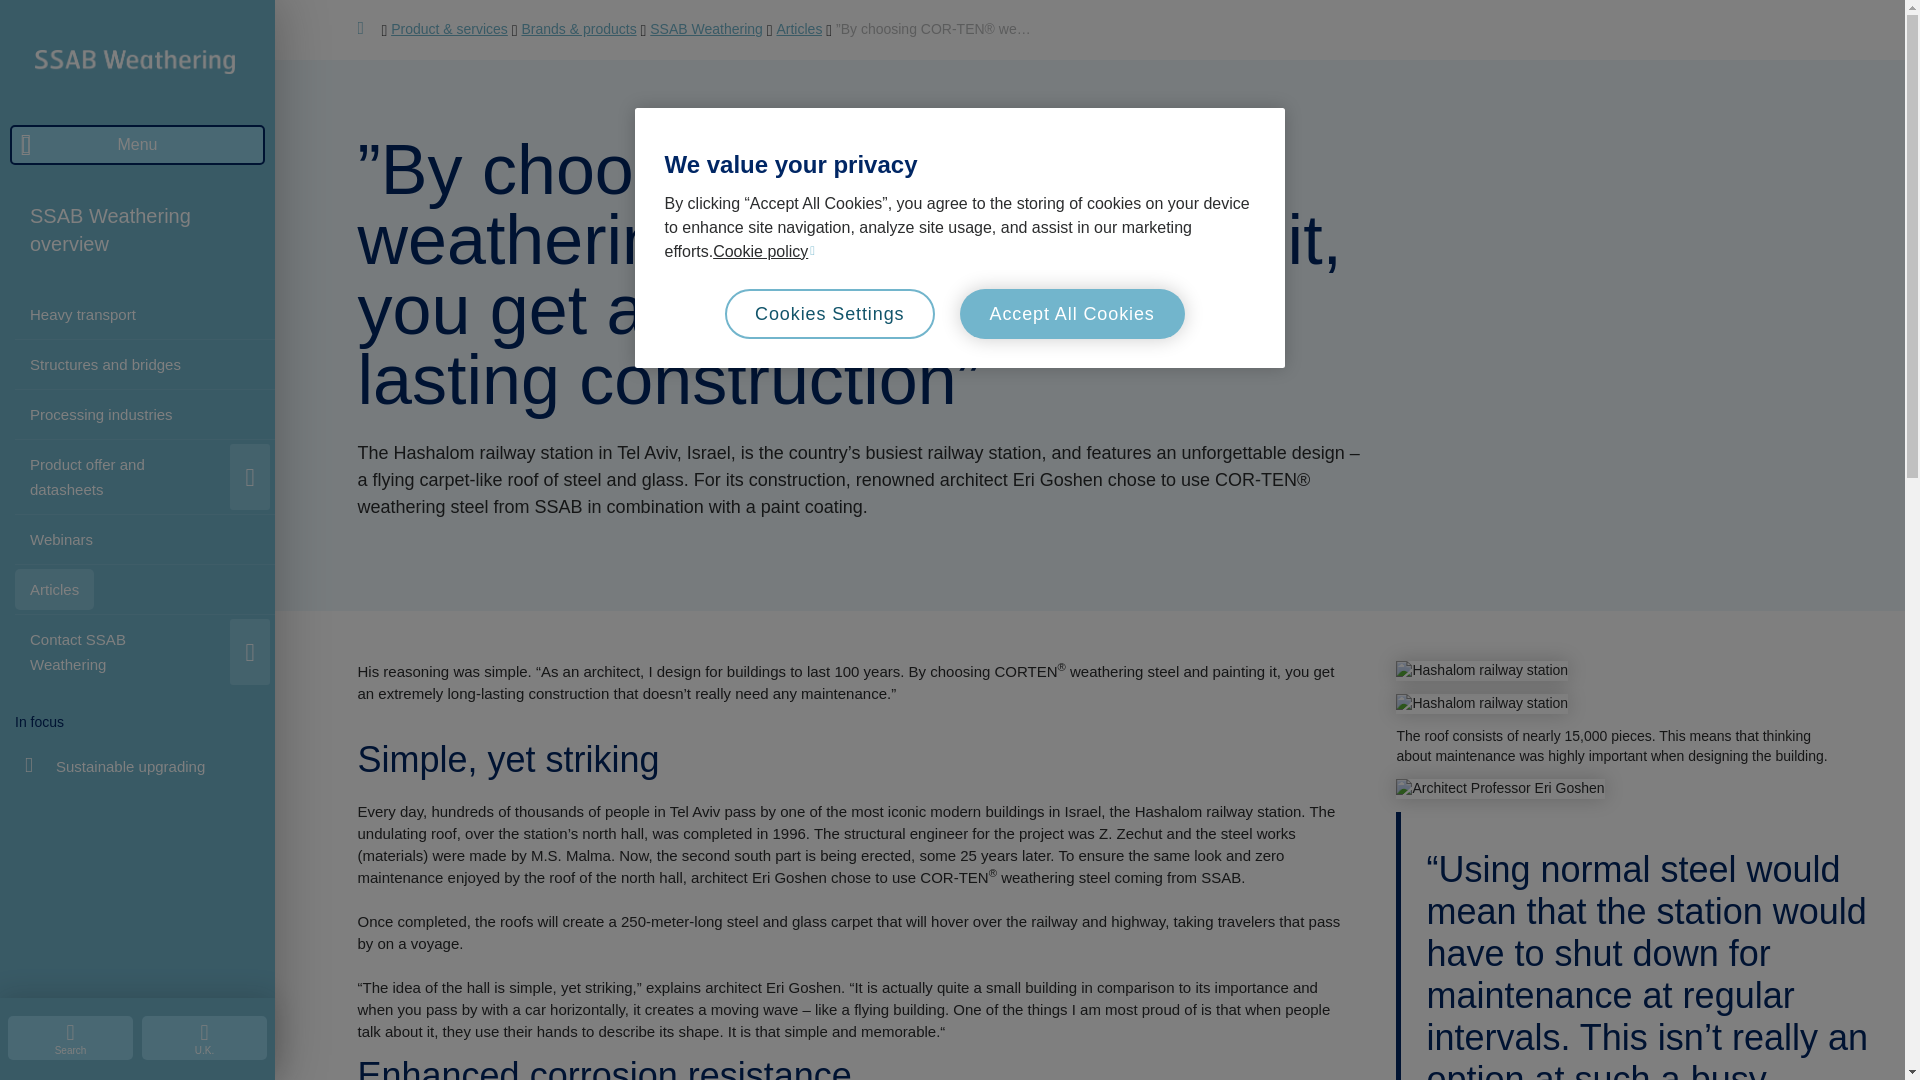 This screenshot has width=1920, height=1080. What do you see at coordinates (83, 314) in the screenshot?
I see `Heavy transport` at bounding box center [83, 314].